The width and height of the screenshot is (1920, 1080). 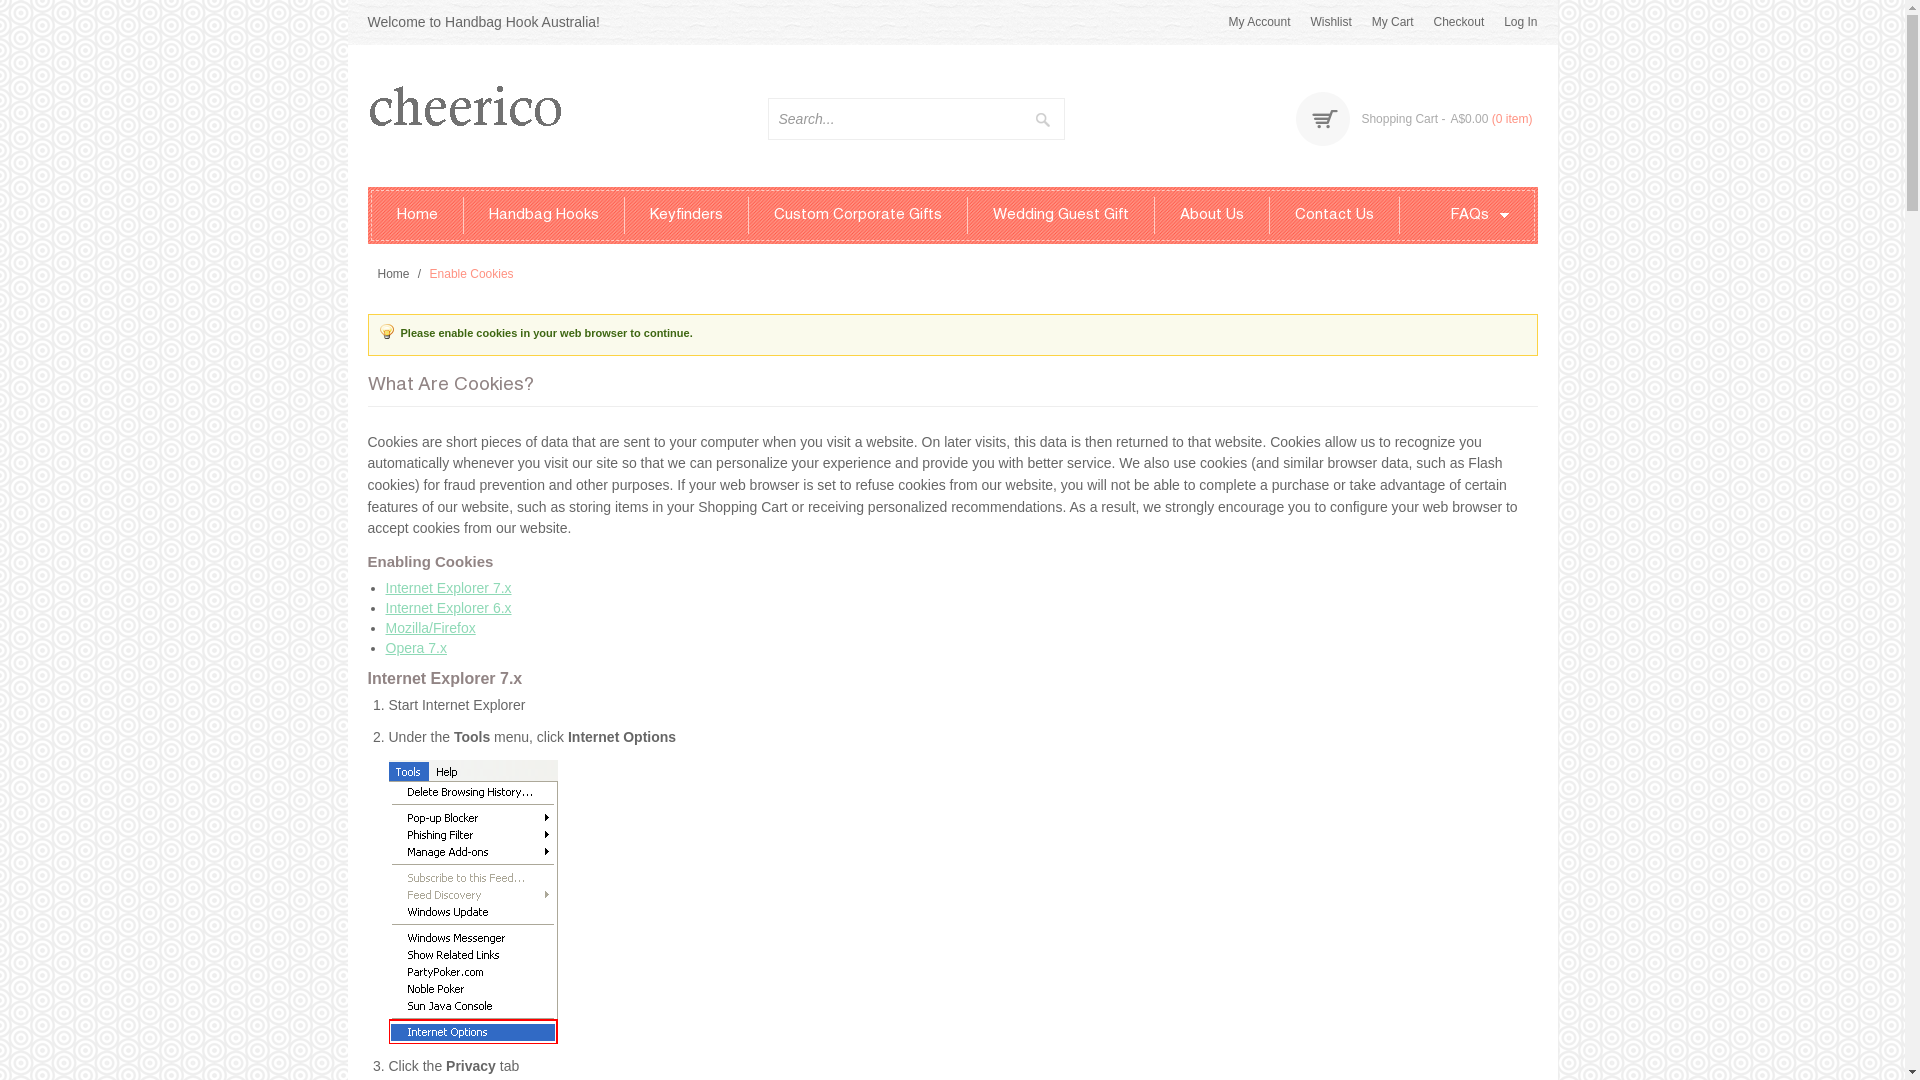 I want to click on About Us, so click(x=1212, y=216).